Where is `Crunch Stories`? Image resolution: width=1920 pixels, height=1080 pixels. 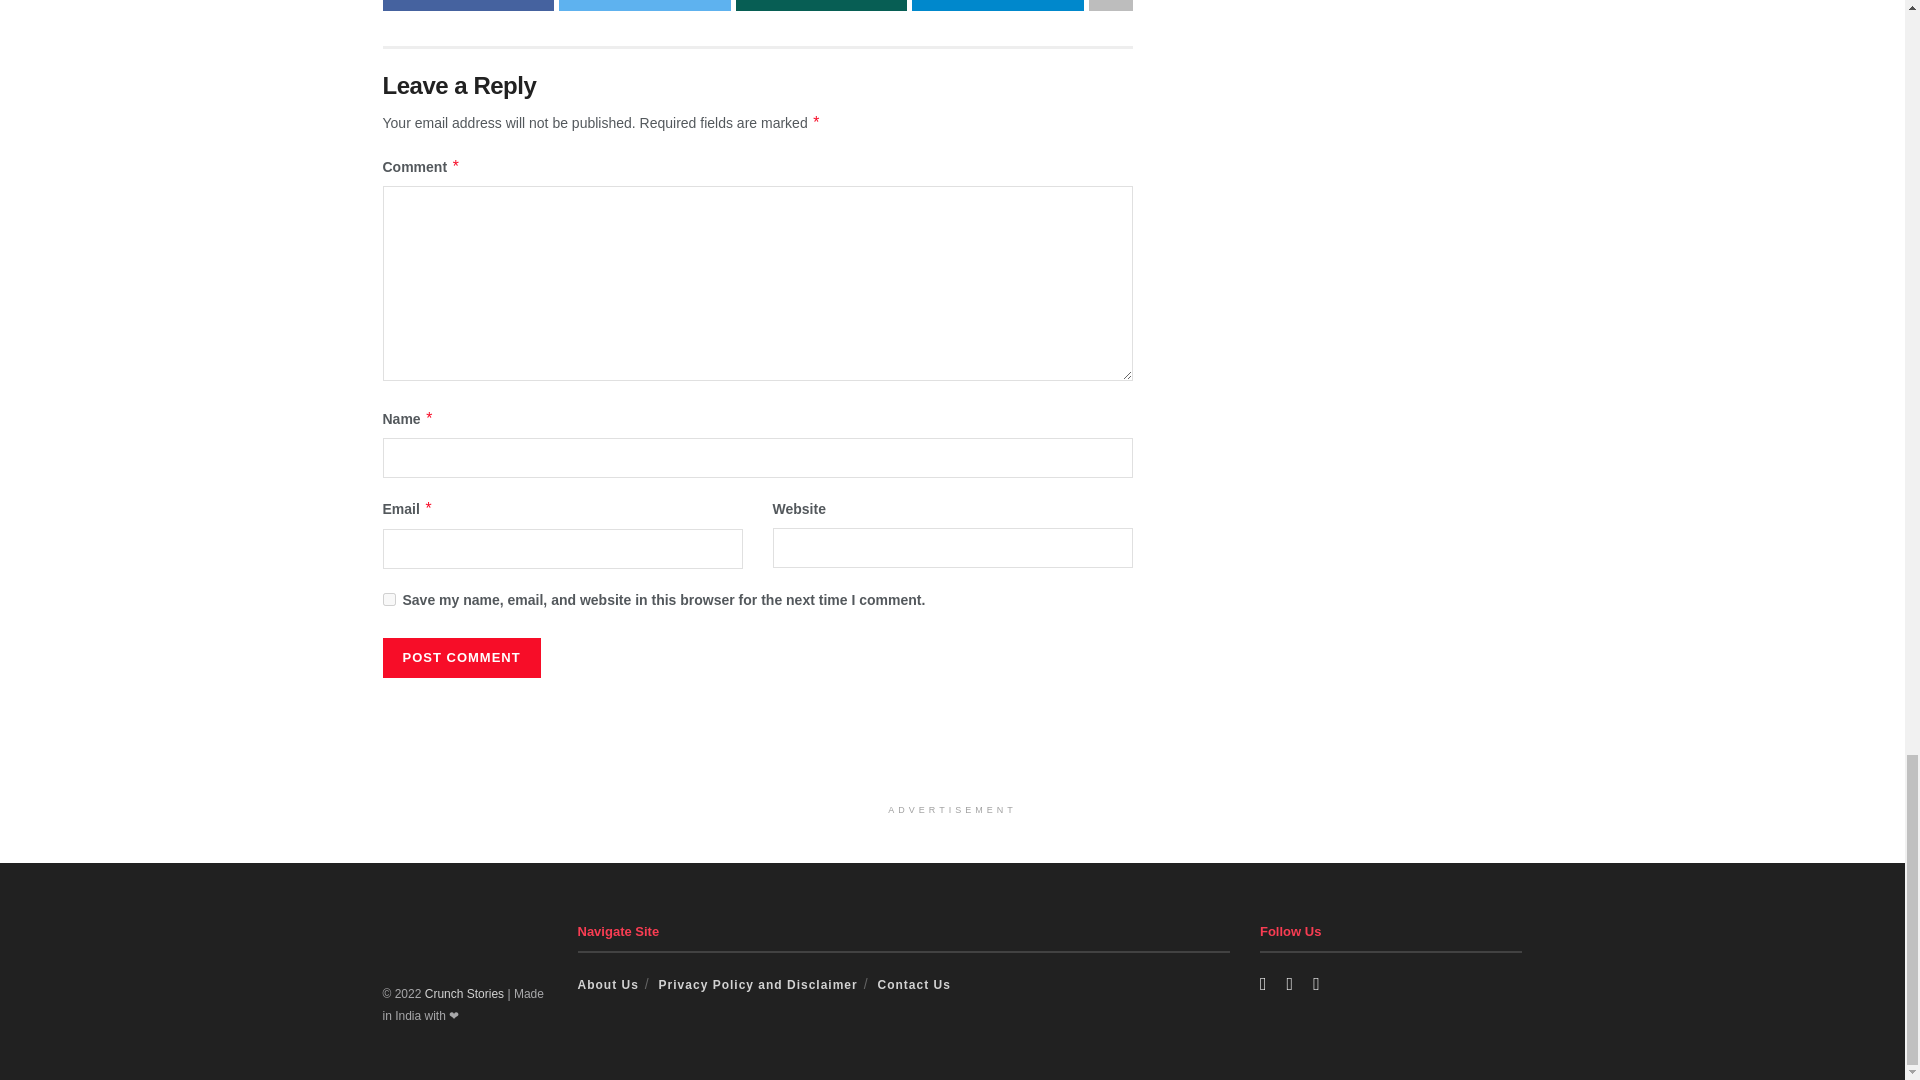 Crunch Stories is located at coordinates (464, 994).